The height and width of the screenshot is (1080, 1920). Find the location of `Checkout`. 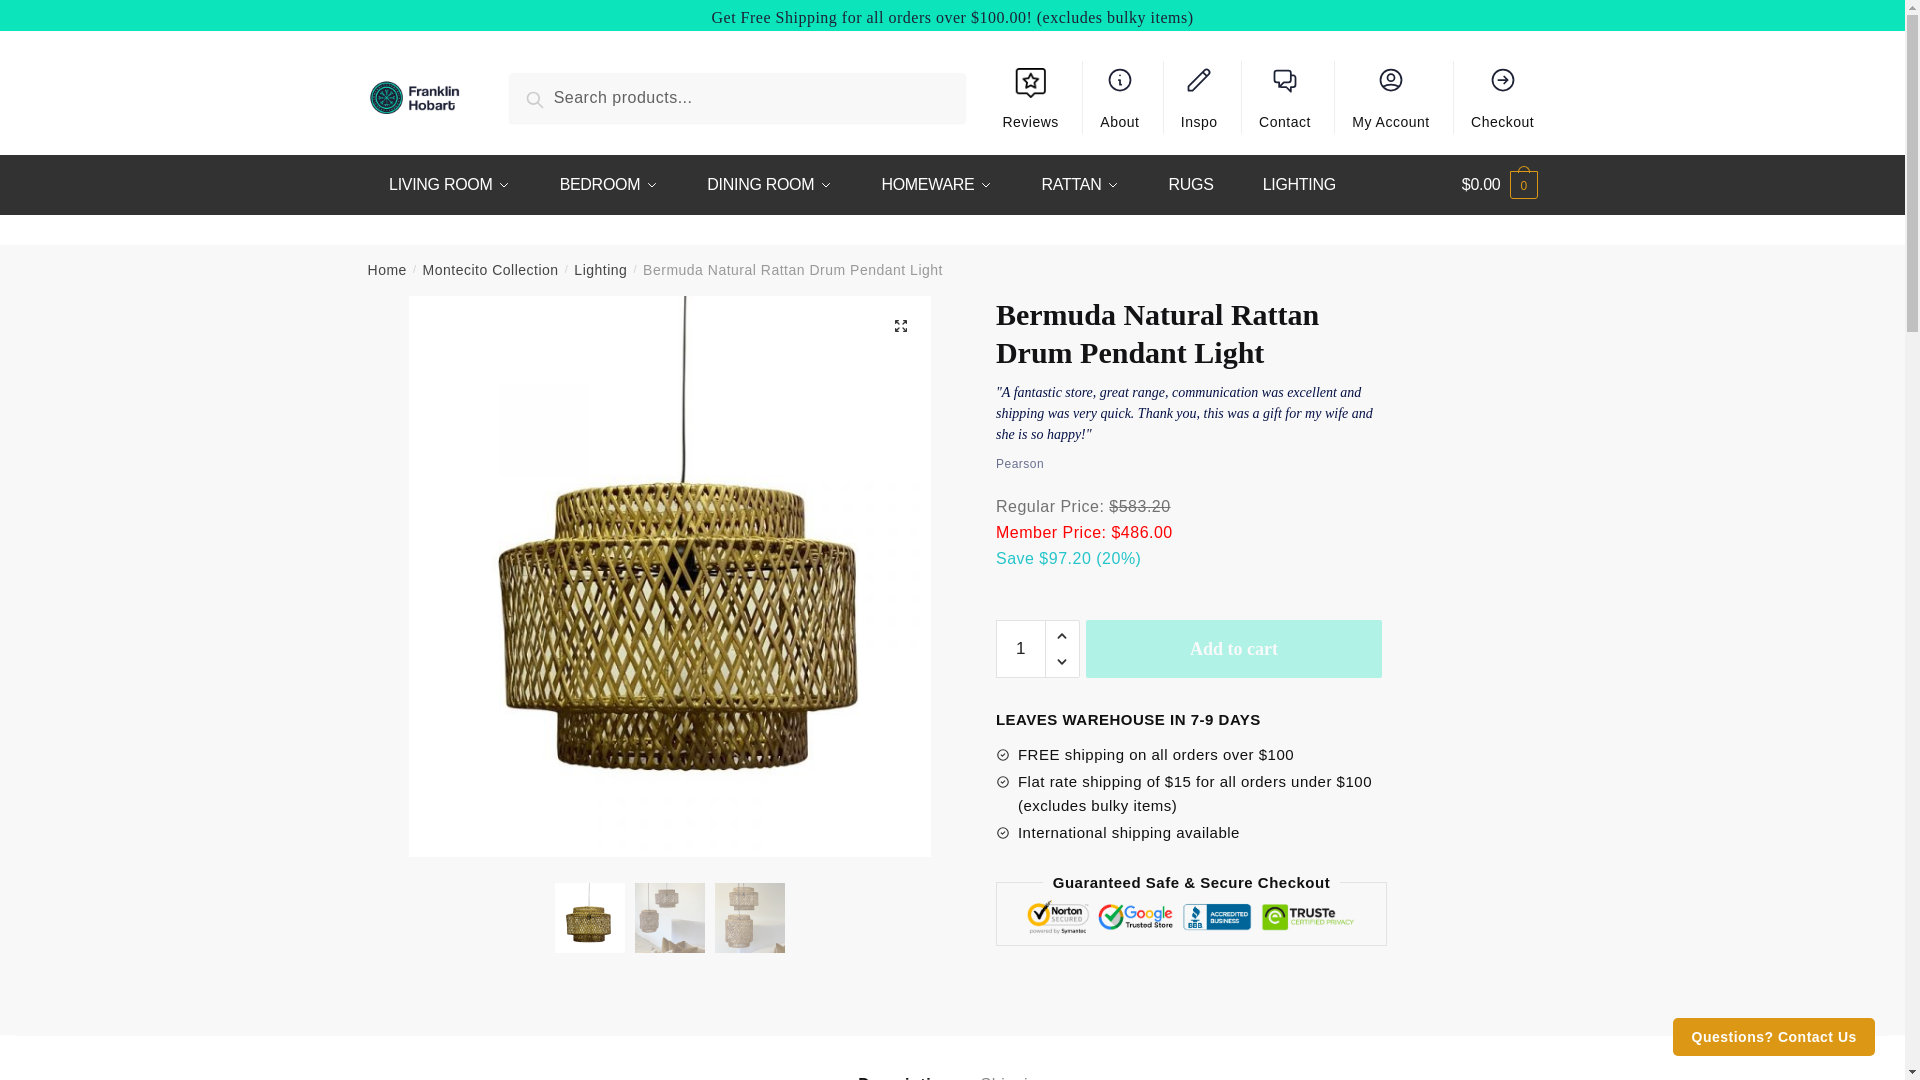

Checkout is located at coordinates (1503, 96).